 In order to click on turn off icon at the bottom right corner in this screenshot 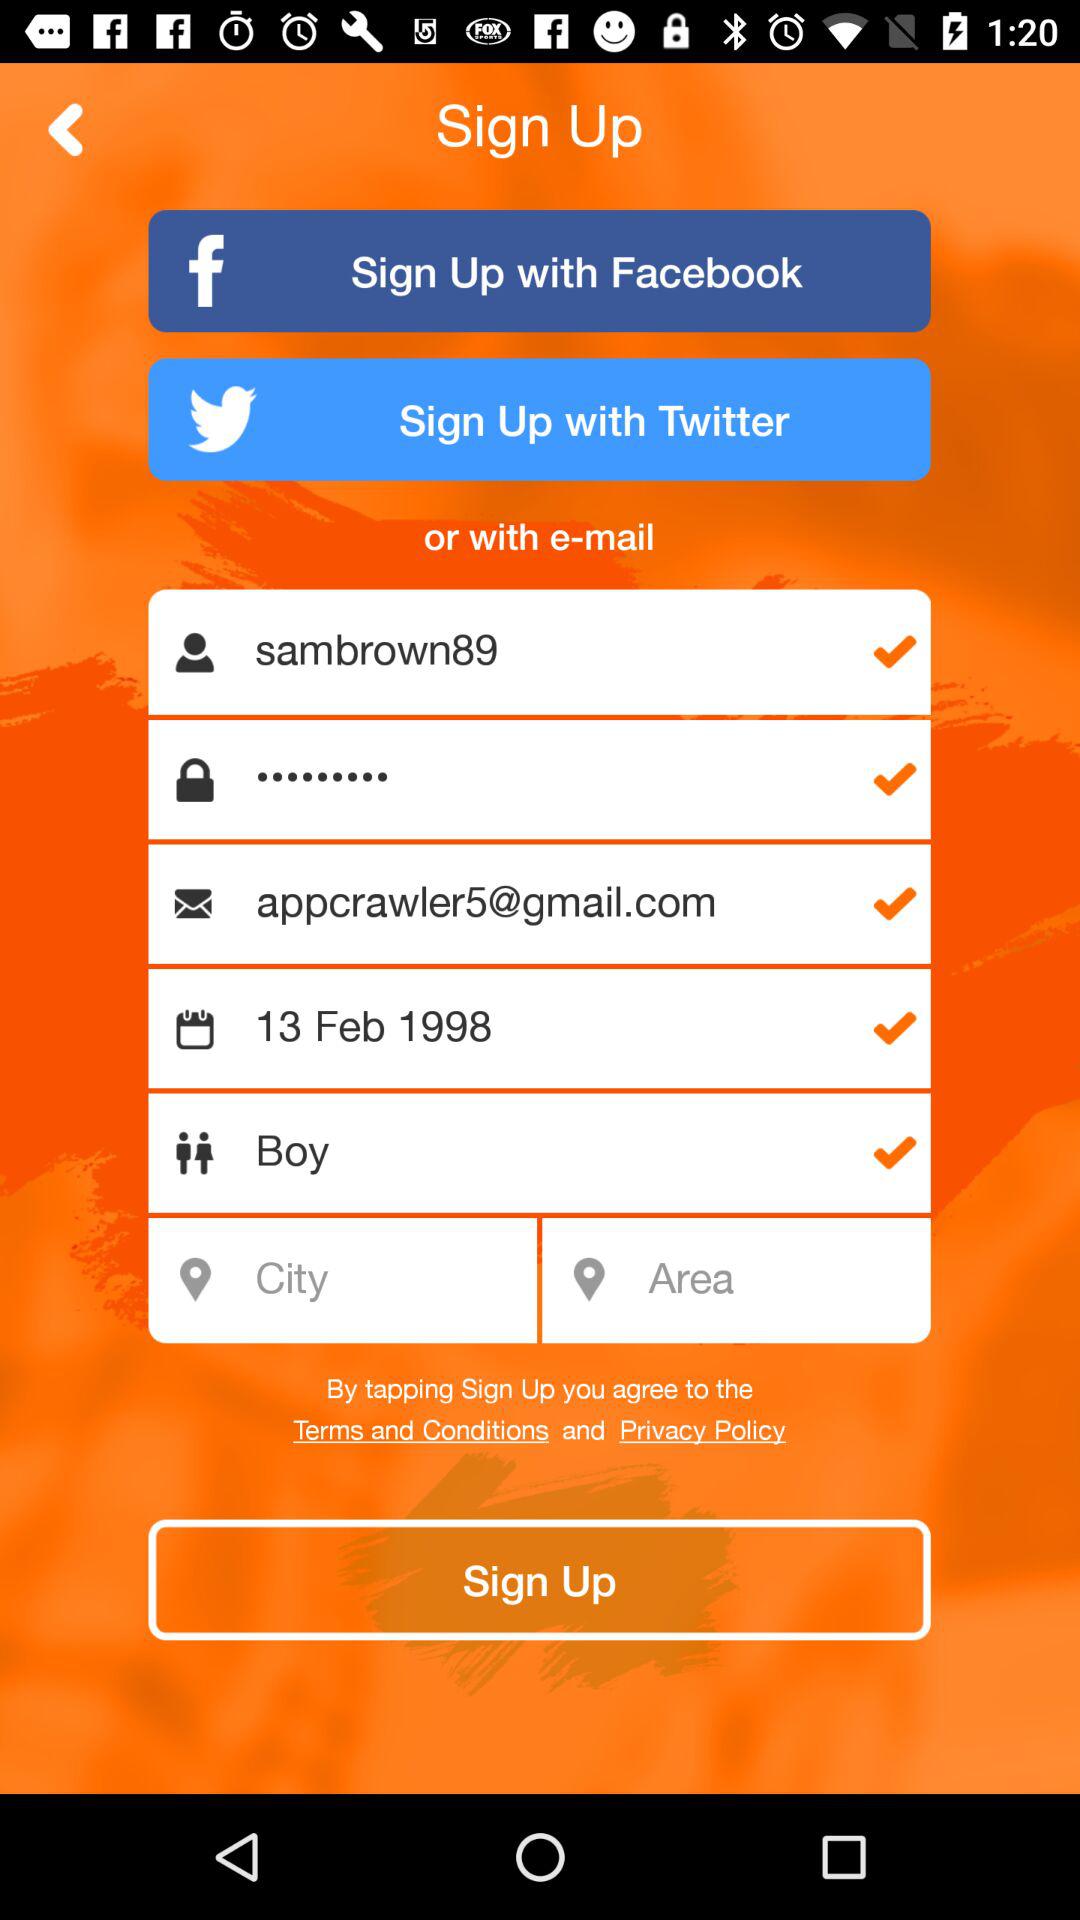, I will do `click(782, 1280)`.